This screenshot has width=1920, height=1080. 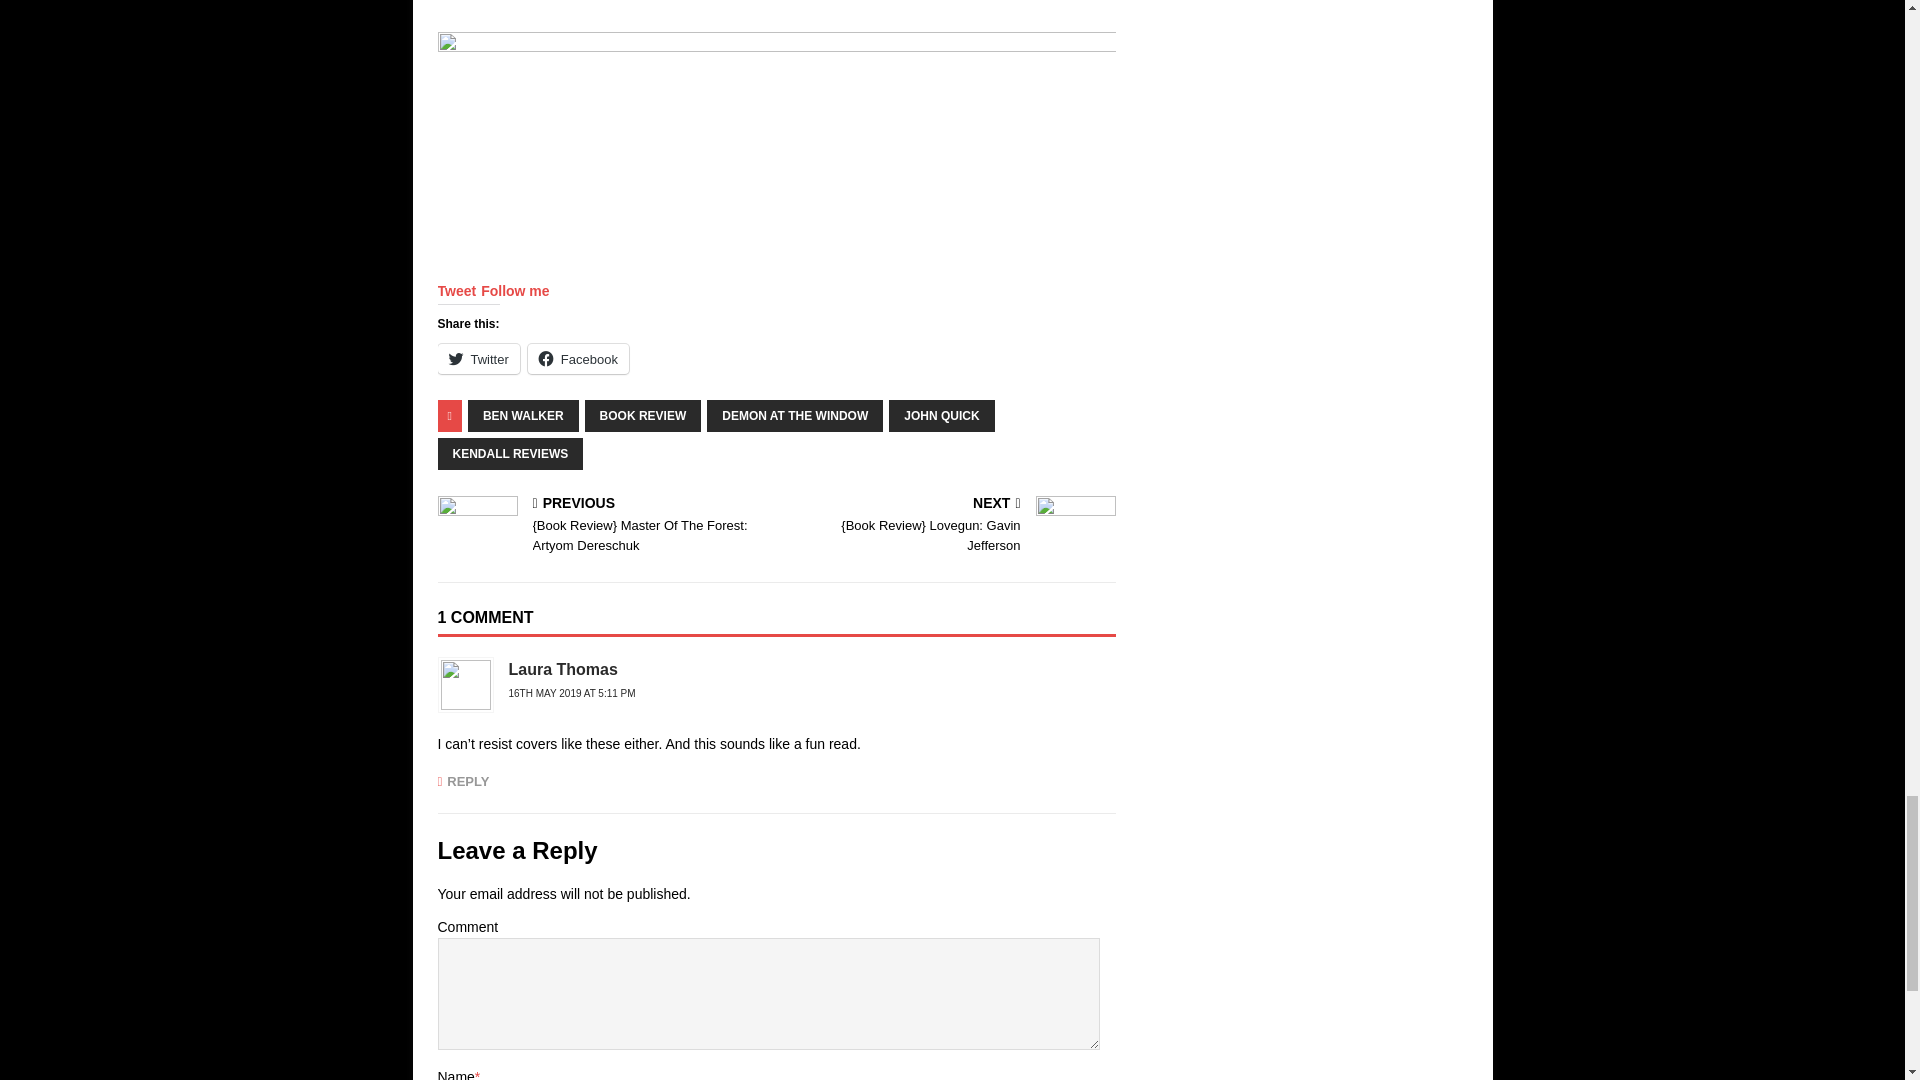 What do you see at coordinates (794, 416) in the screenshot?
I see `DEMON AT THE WINDOW` at bounding box center [794, 416].